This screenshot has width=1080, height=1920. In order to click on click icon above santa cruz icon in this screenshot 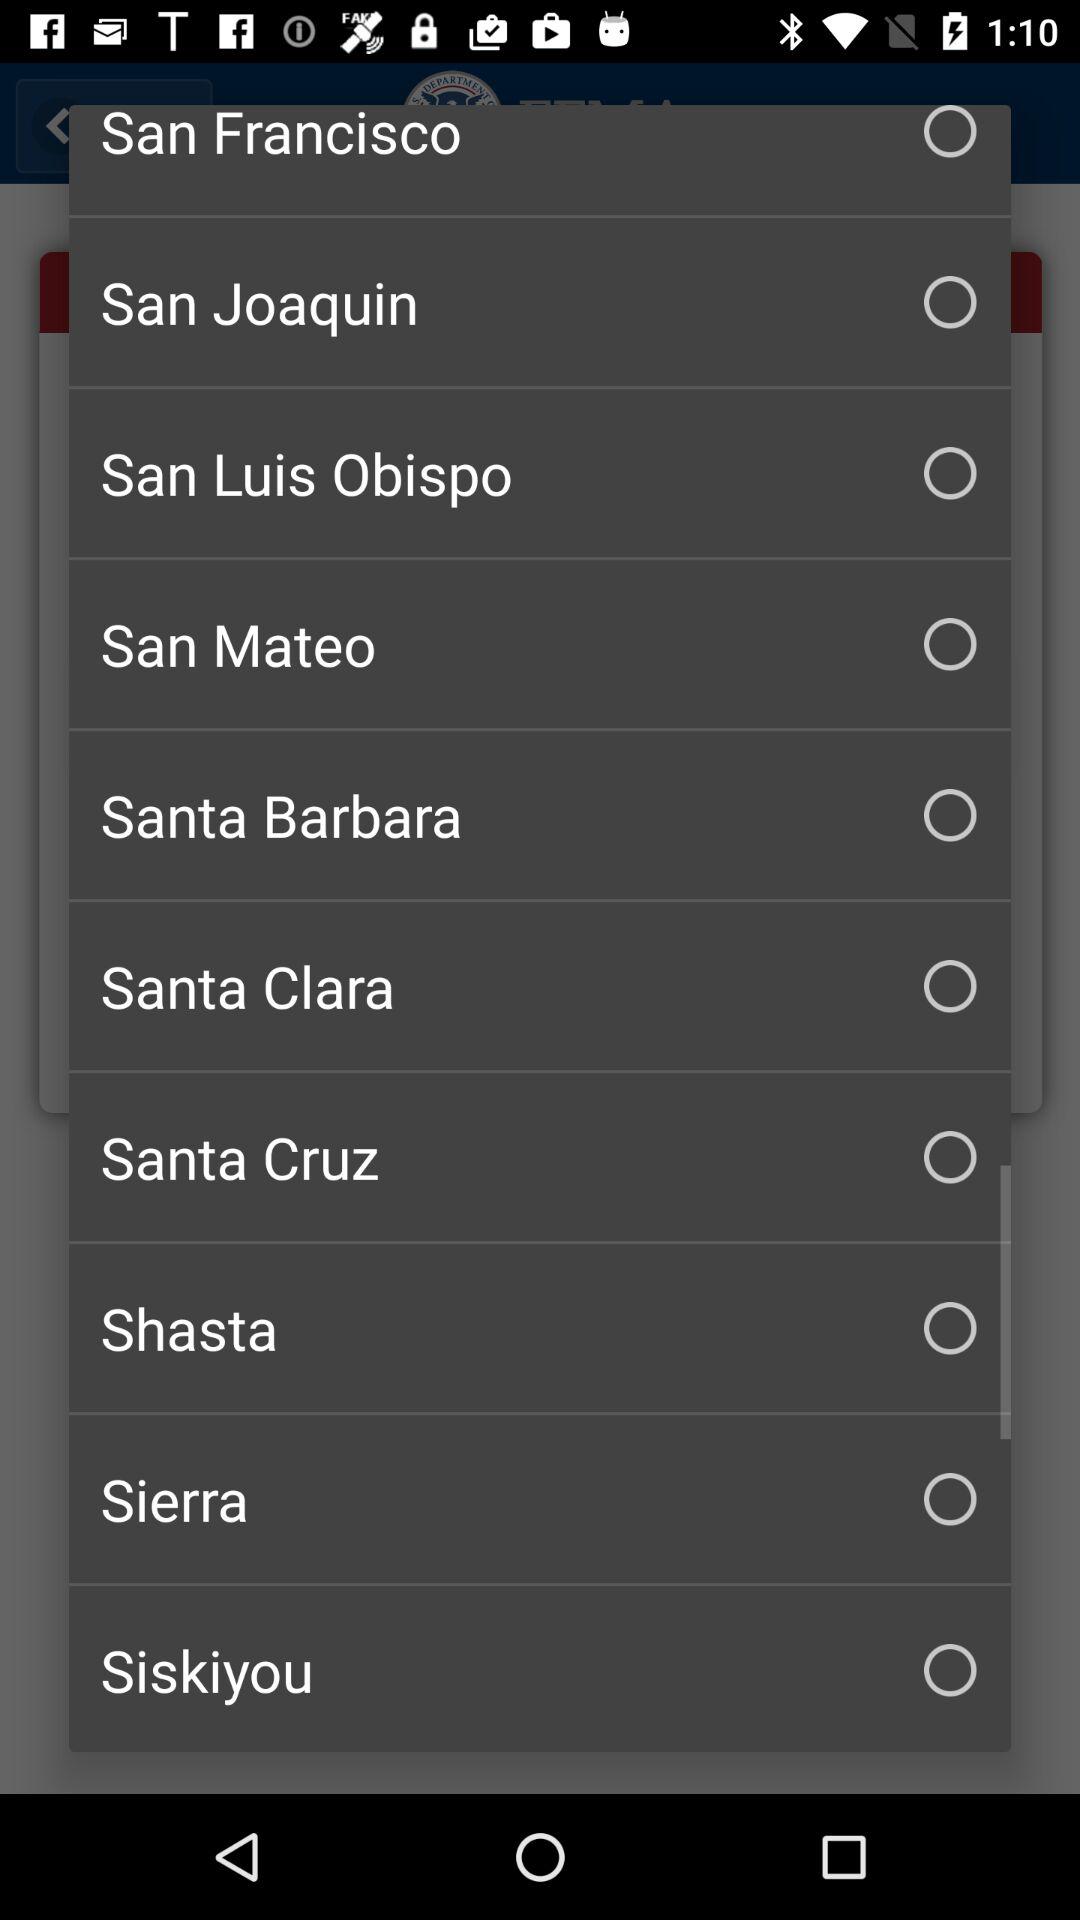, I will do `click(540, 986)`.